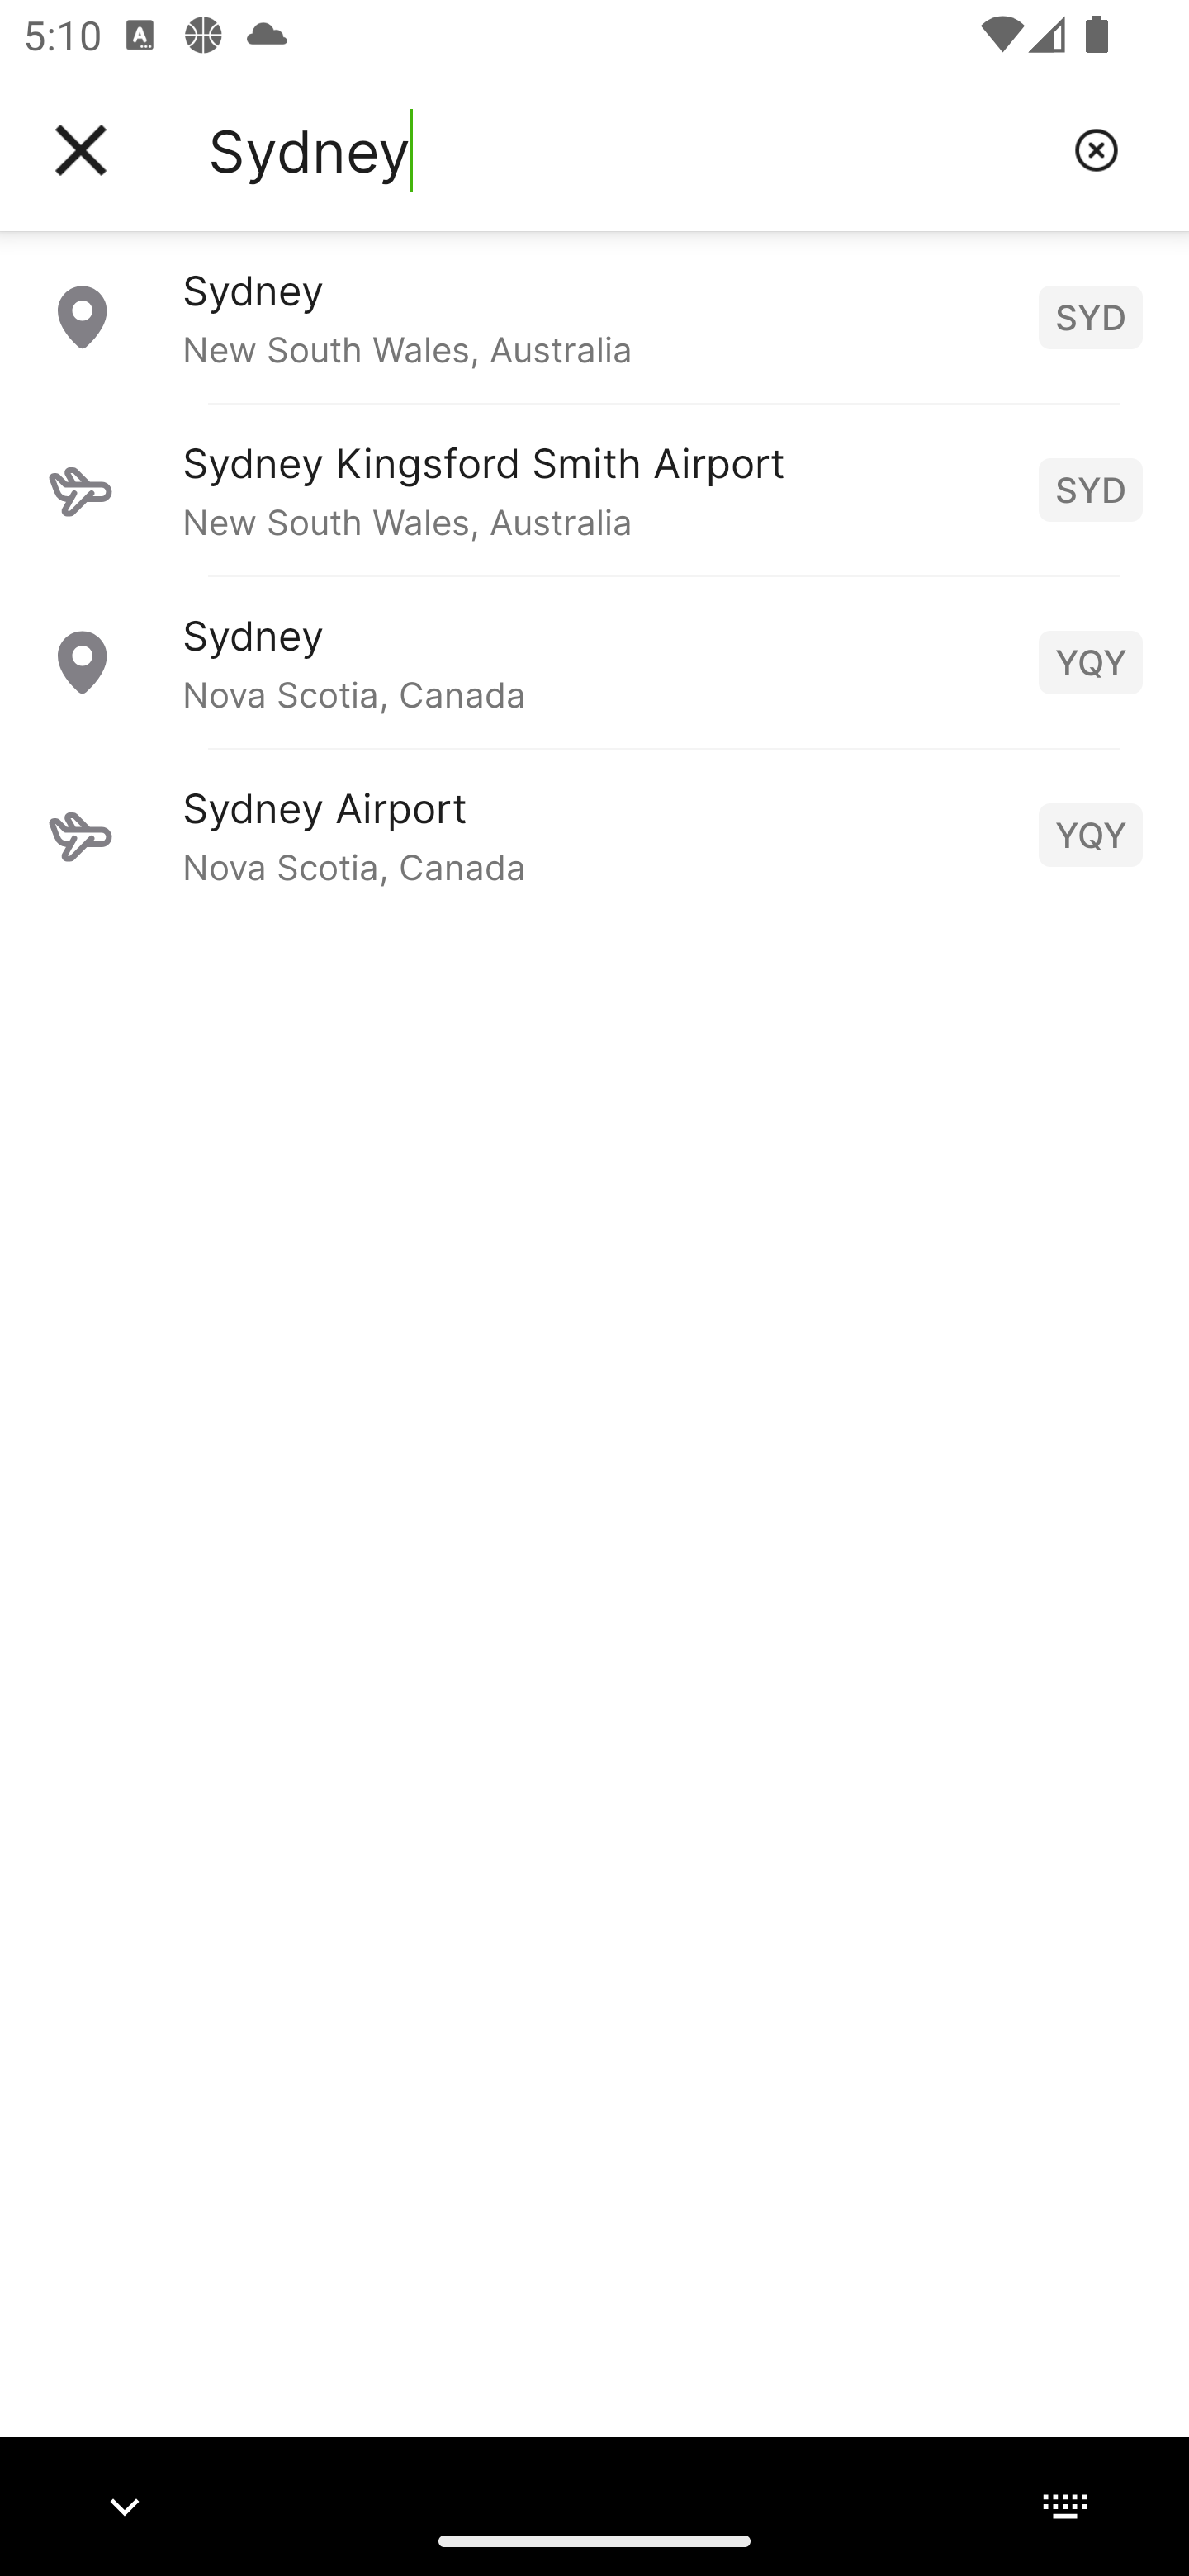 Image resolution: width=1189 pixels, height=2576 pixels. Describe the element at coordinates (594, 834) in the screenshot. I see `Sydney Airport Nova Scotia, Canada YQY` at that location.